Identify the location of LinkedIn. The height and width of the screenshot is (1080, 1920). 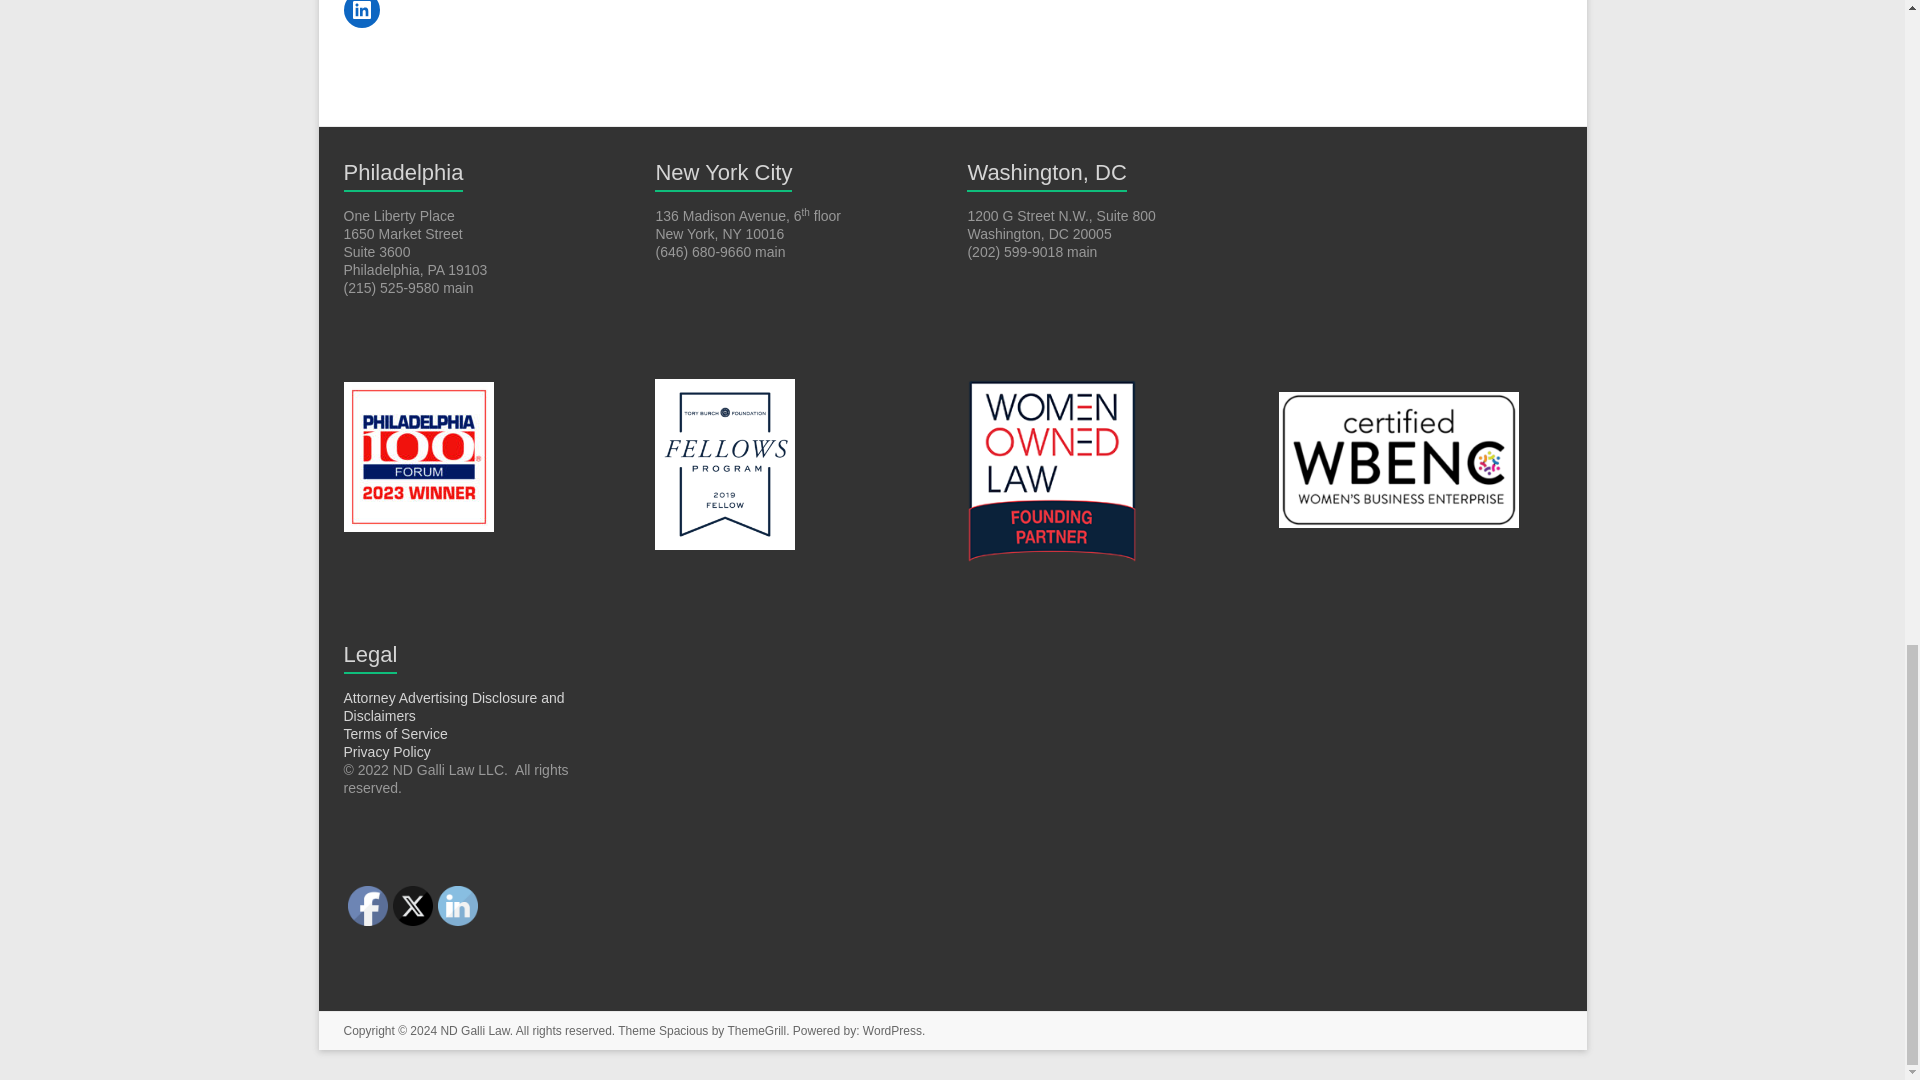
(362, 14).